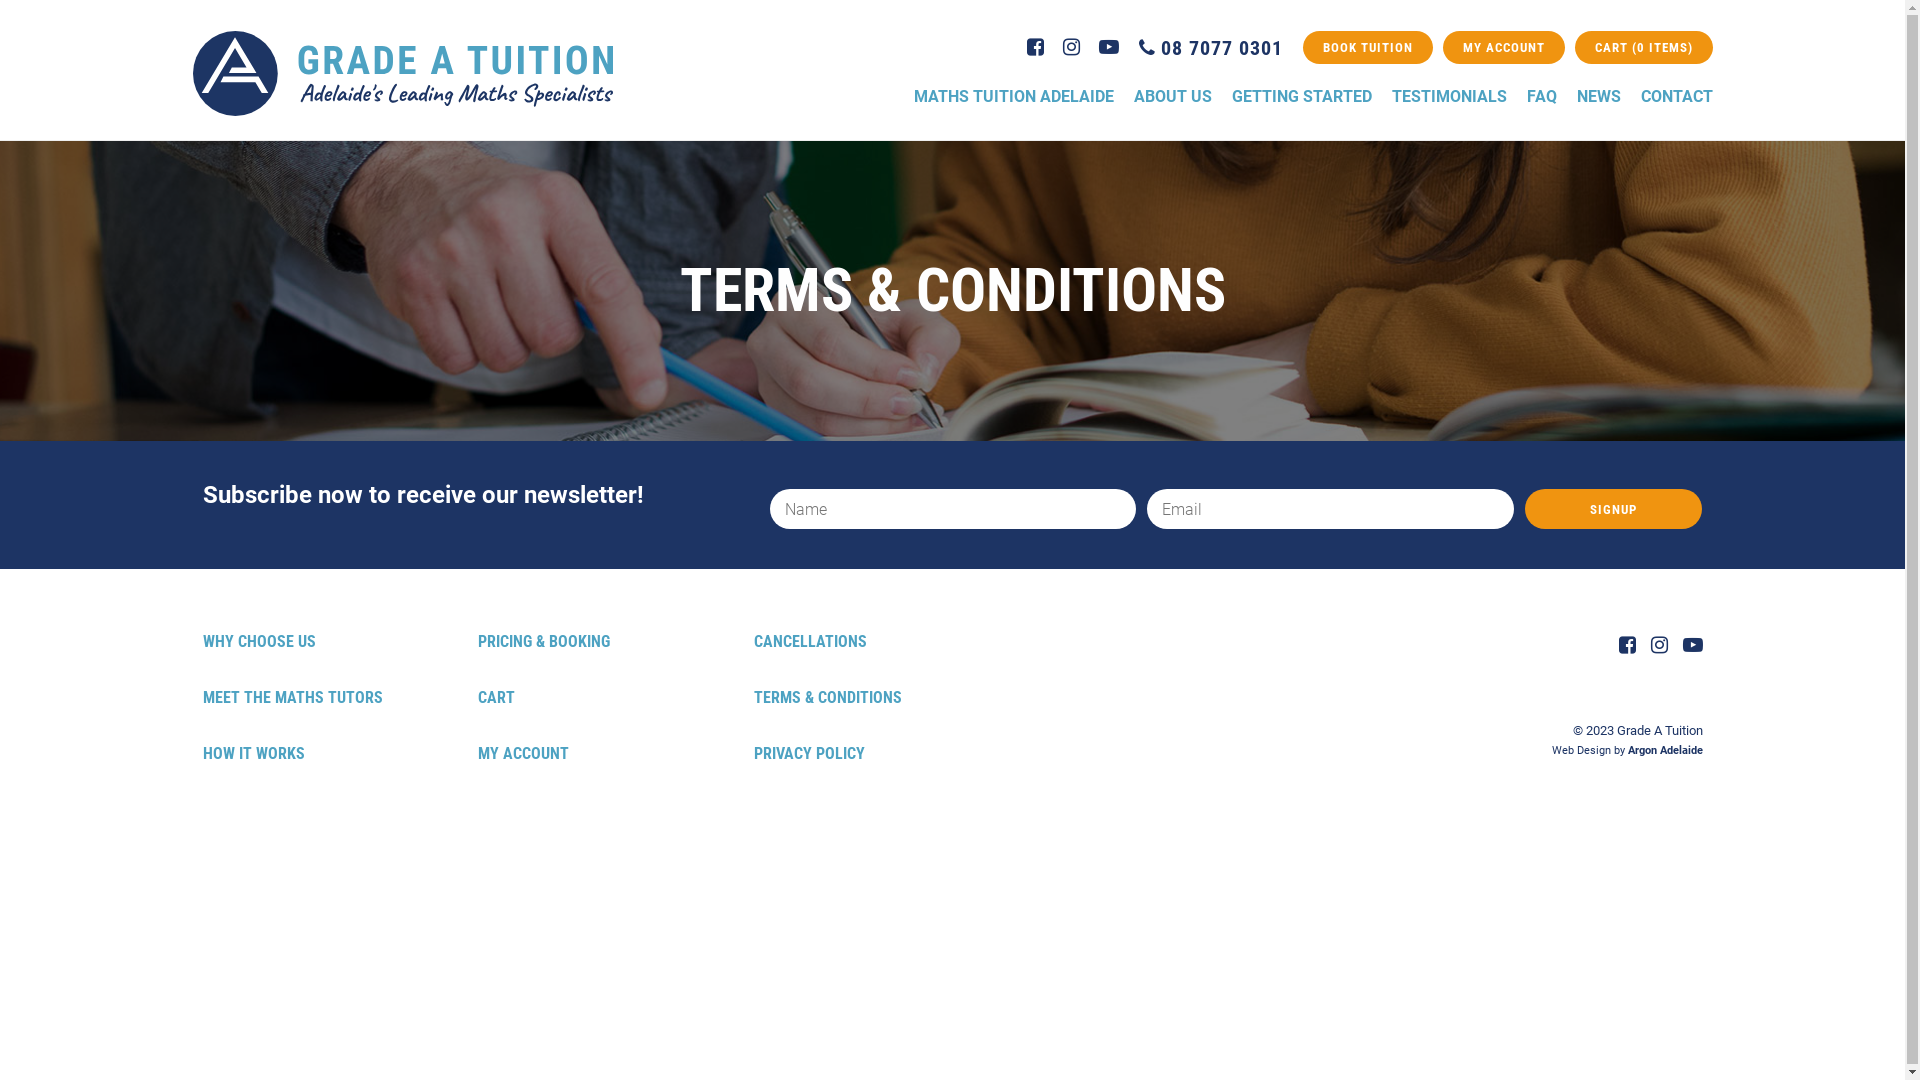 The height and width of the screenshot is (1080, 1920). Describe the element at coordinates (828, 698) in the screenshot. I see `TERMS & CONDITIONS` at that location.